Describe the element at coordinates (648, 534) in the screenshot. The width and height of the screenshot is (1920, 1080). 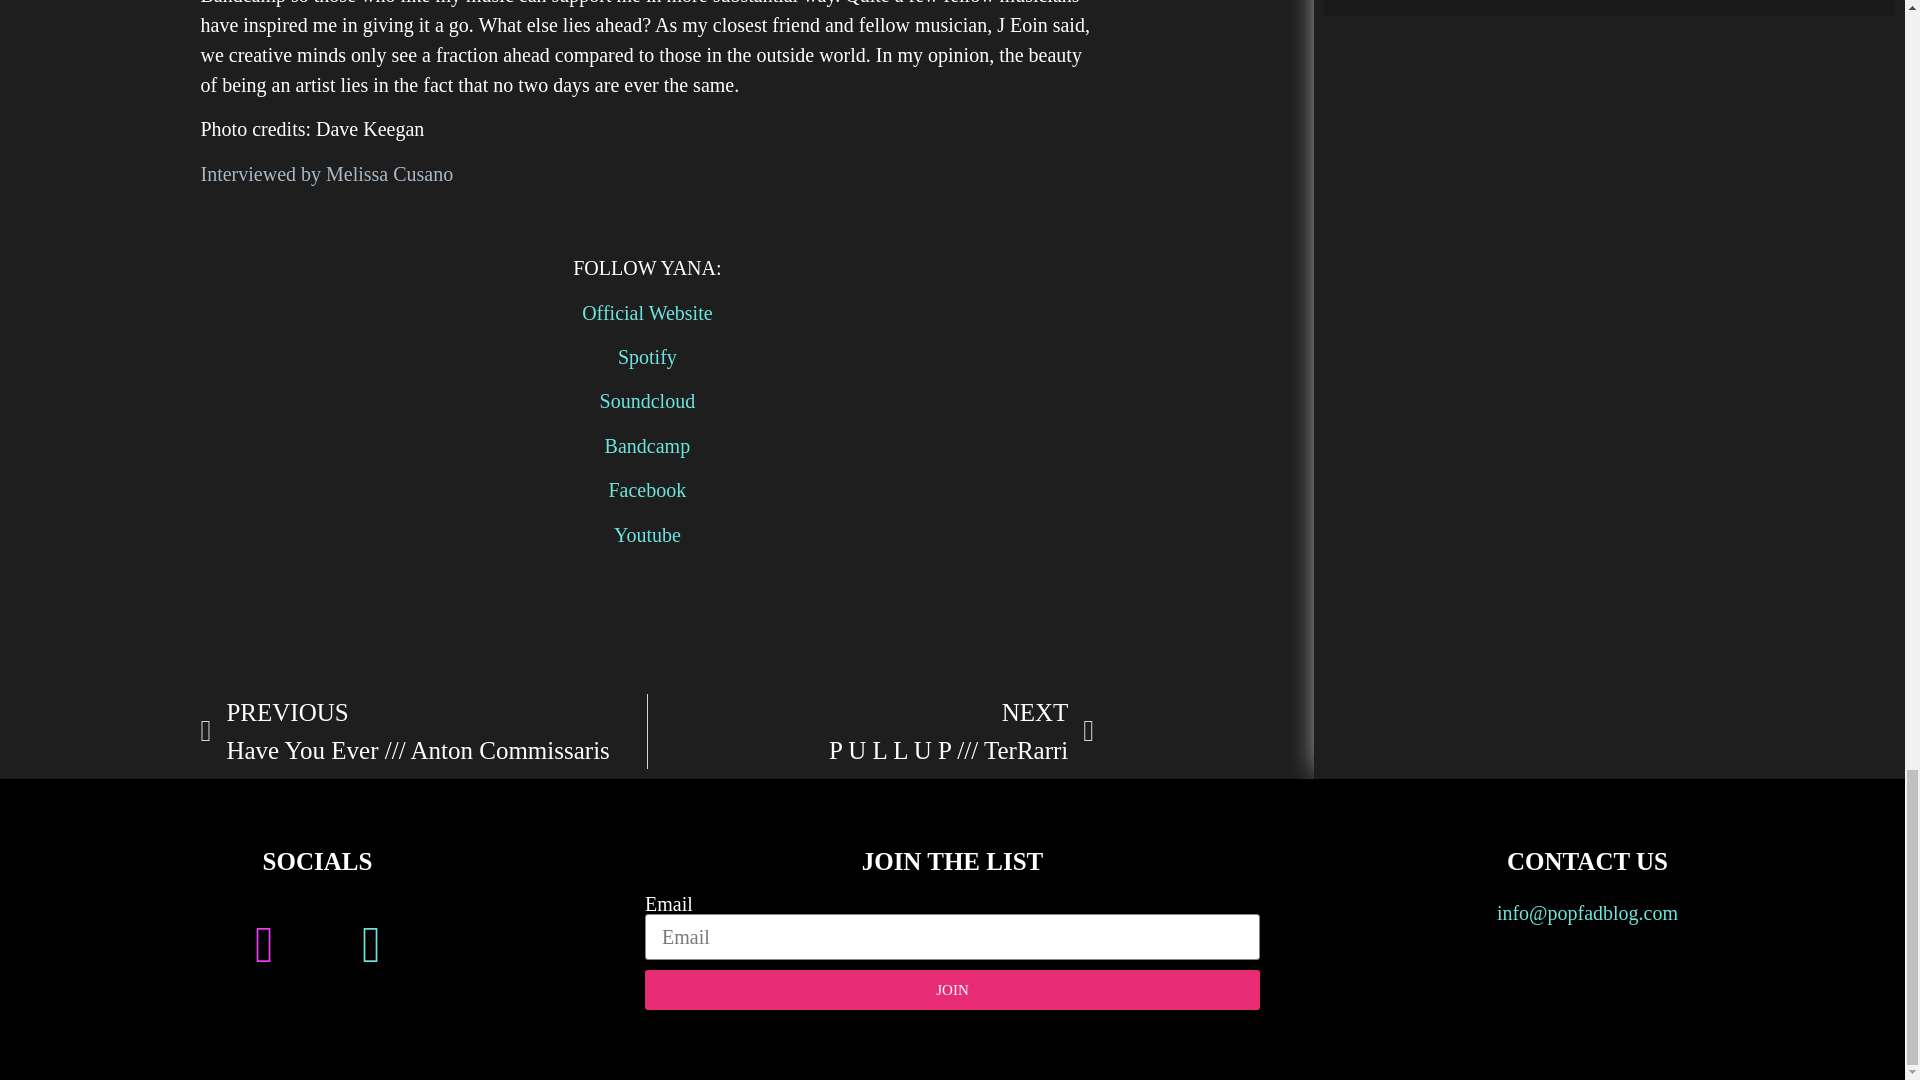
I see `Youtube` at that location.